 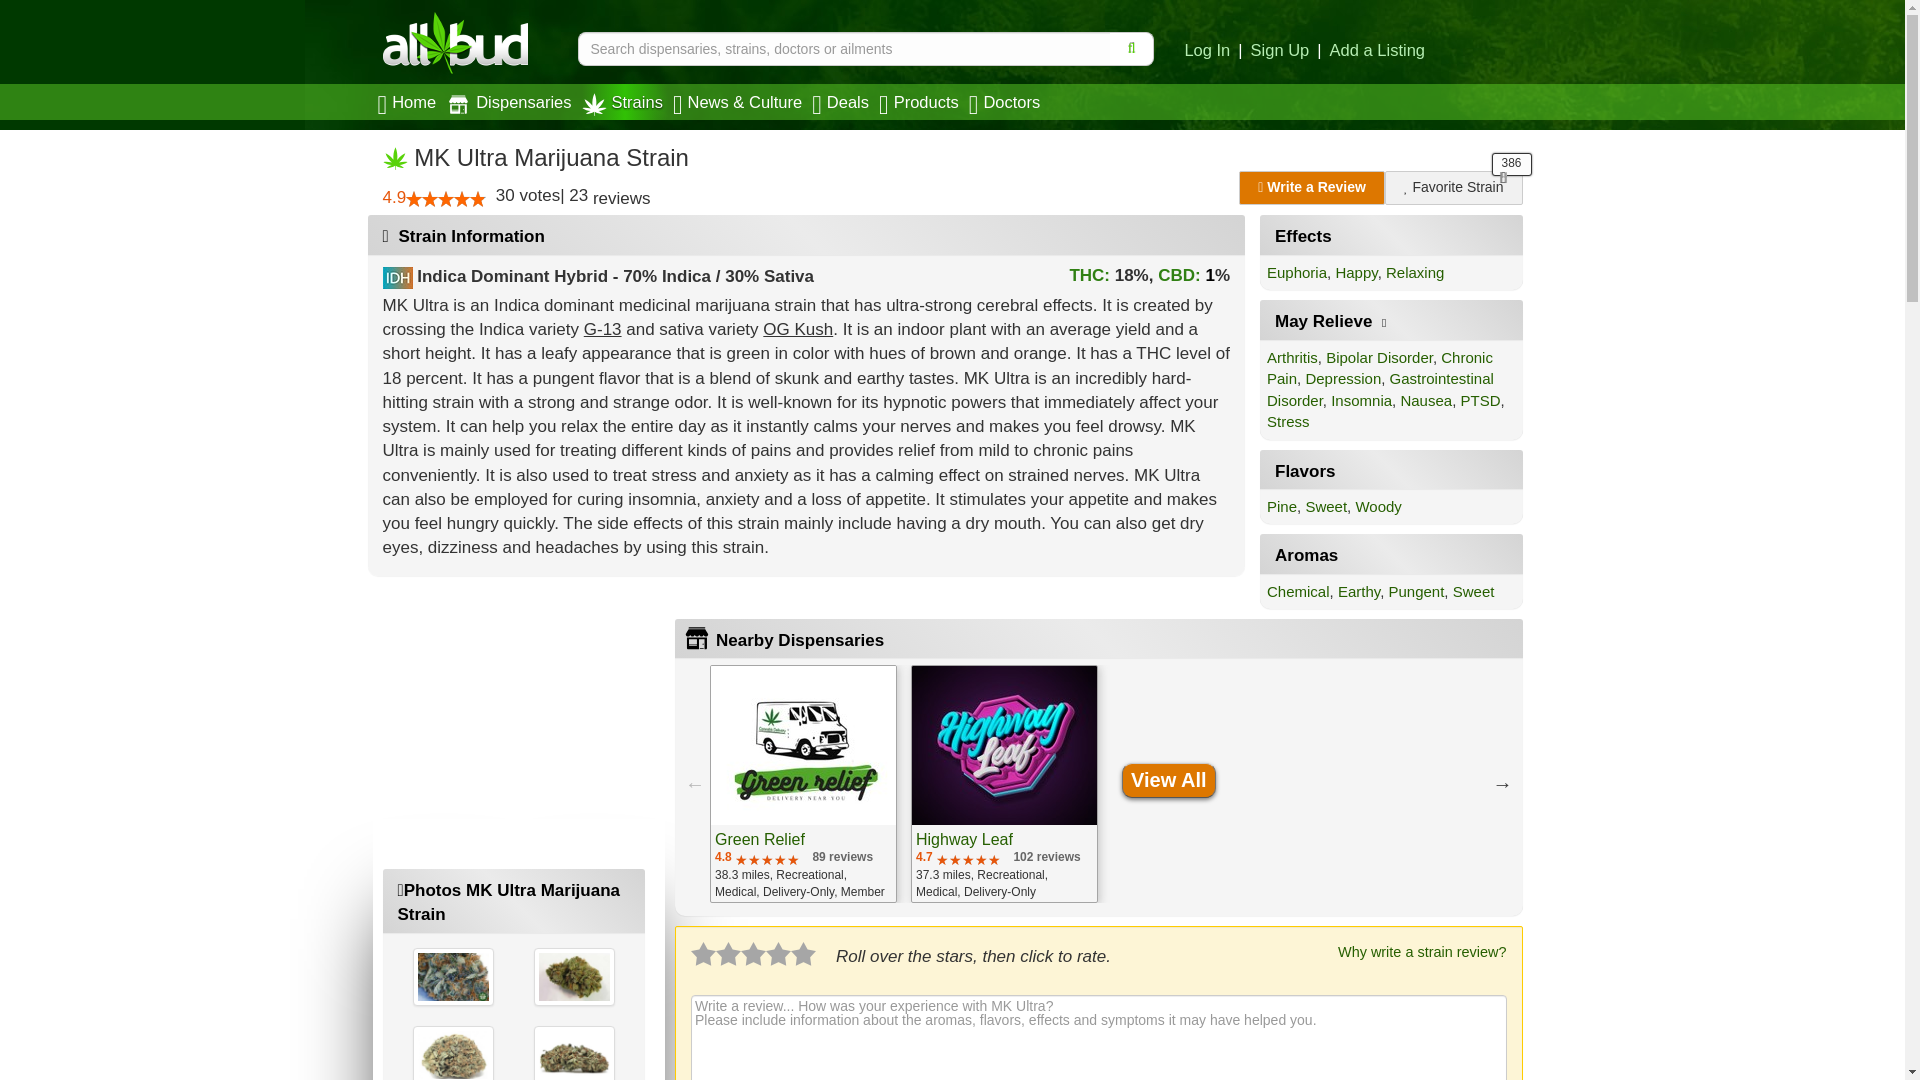 What do you see at coordinates (1377, 52) in the screenshot?
I see `Add a Listing` at bounding box center [1377, 52].